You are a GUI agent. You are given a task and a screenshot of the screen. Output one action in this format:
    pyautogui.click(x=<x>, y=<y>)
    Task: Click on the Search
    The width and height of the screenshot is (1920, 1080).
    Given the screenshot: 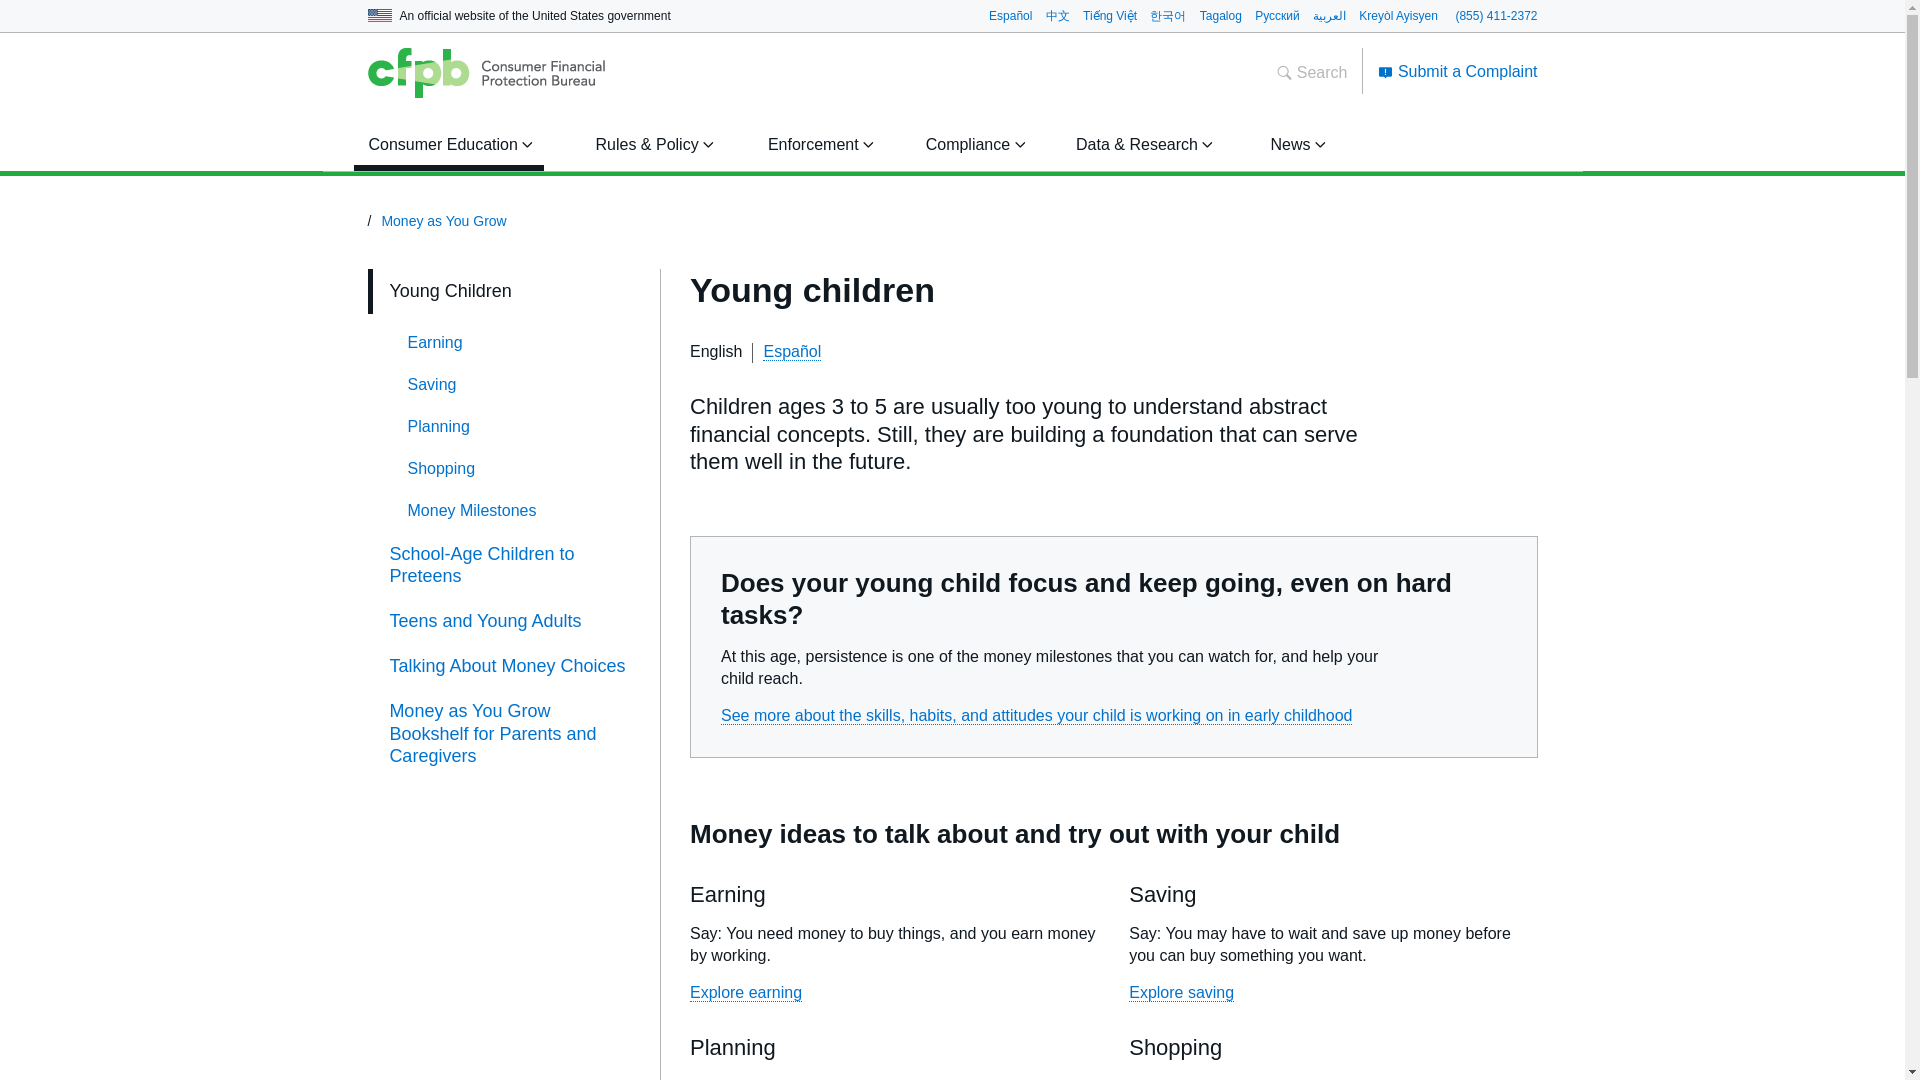 What is the action you would take?
    pyautogui.click(x=1312, y=72)
    